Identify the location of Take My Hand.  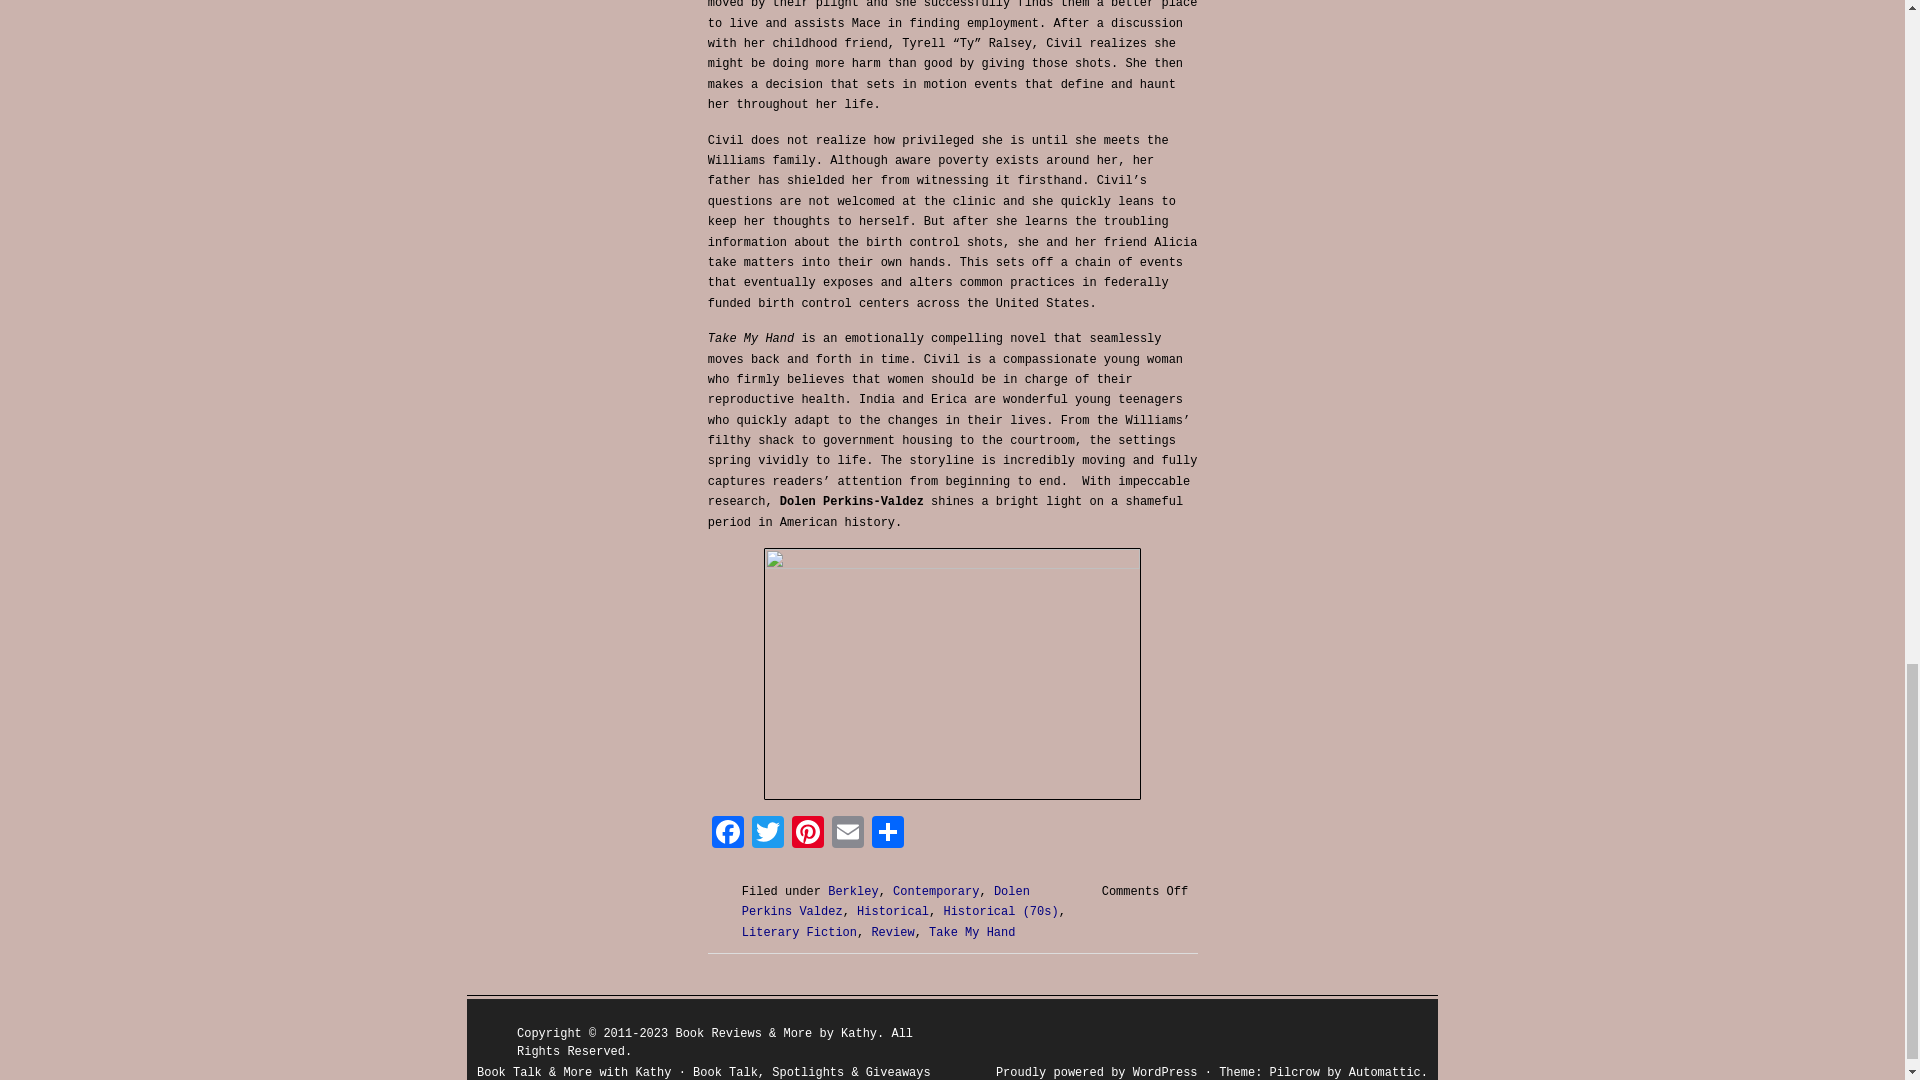
(972, 932).